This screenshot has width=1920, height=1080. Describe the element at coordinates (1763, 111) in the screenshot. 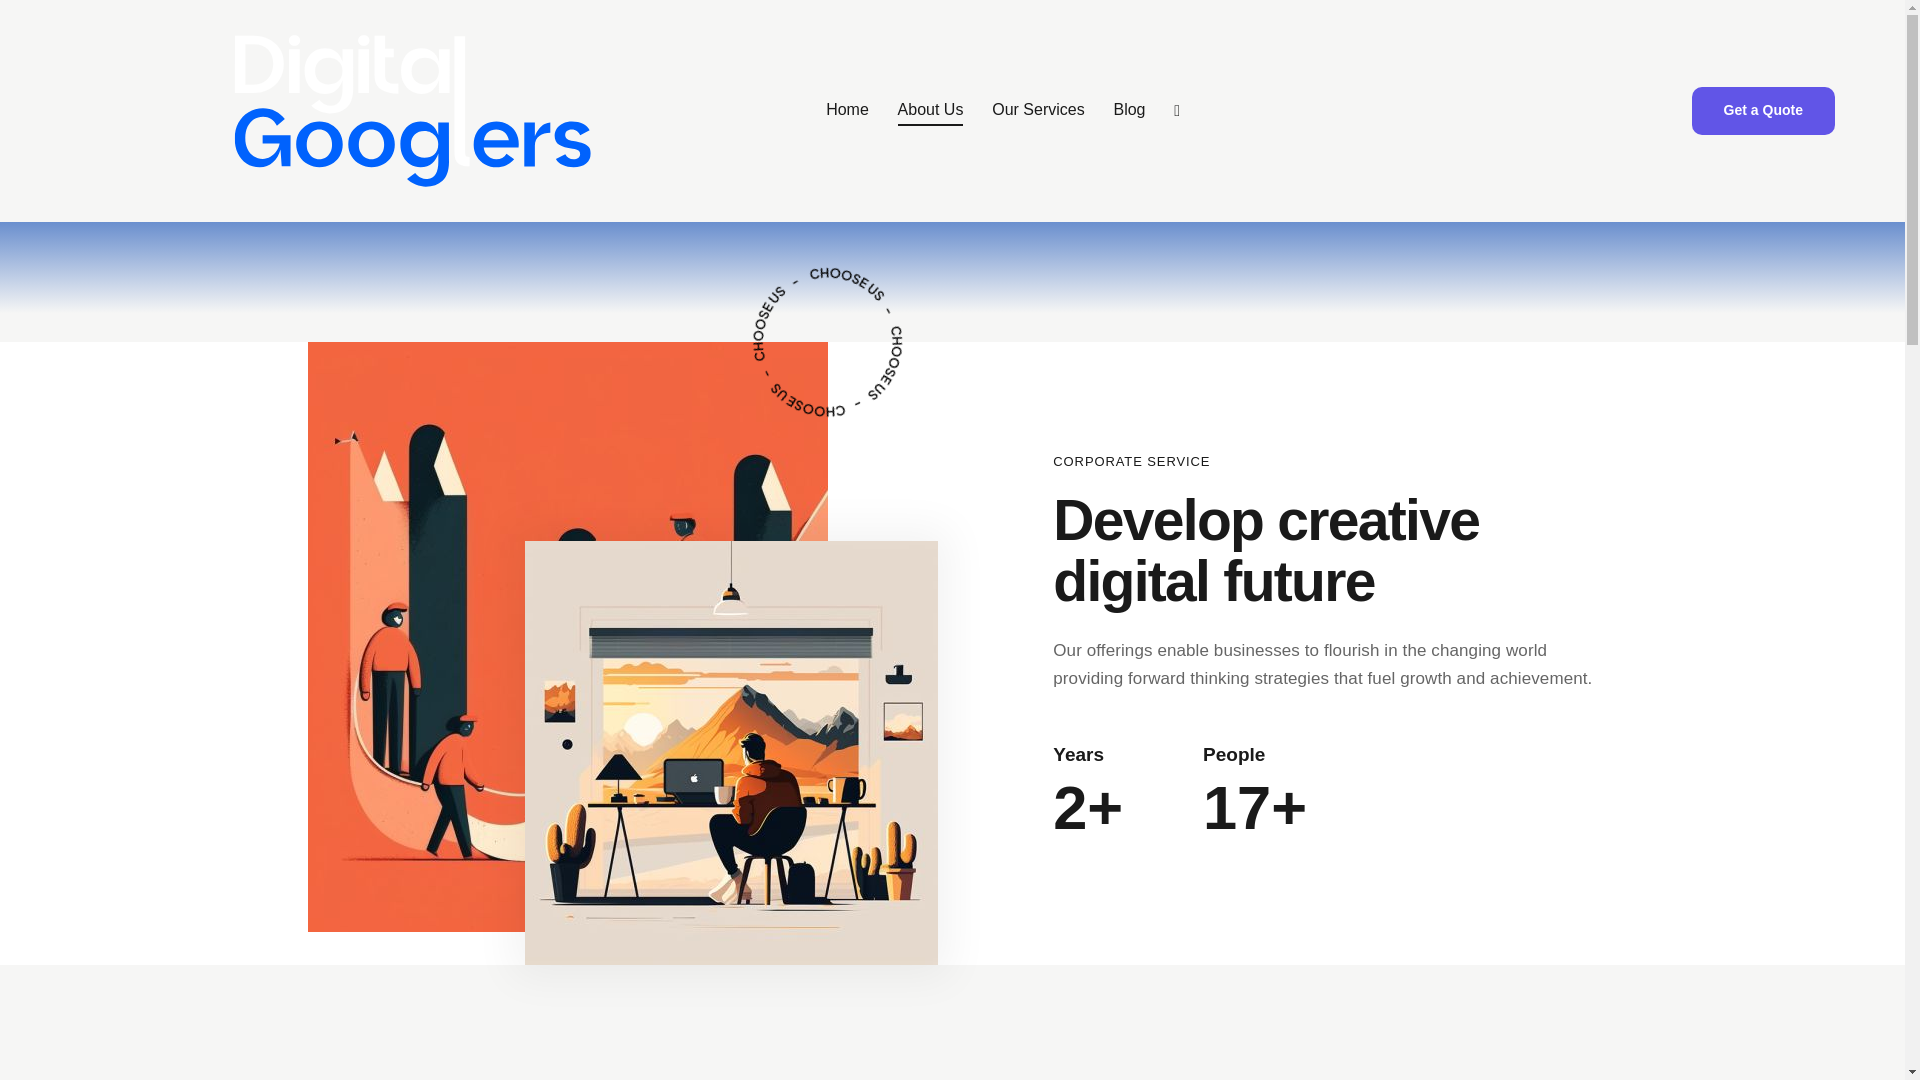

I see `Get a Quote` at that location.